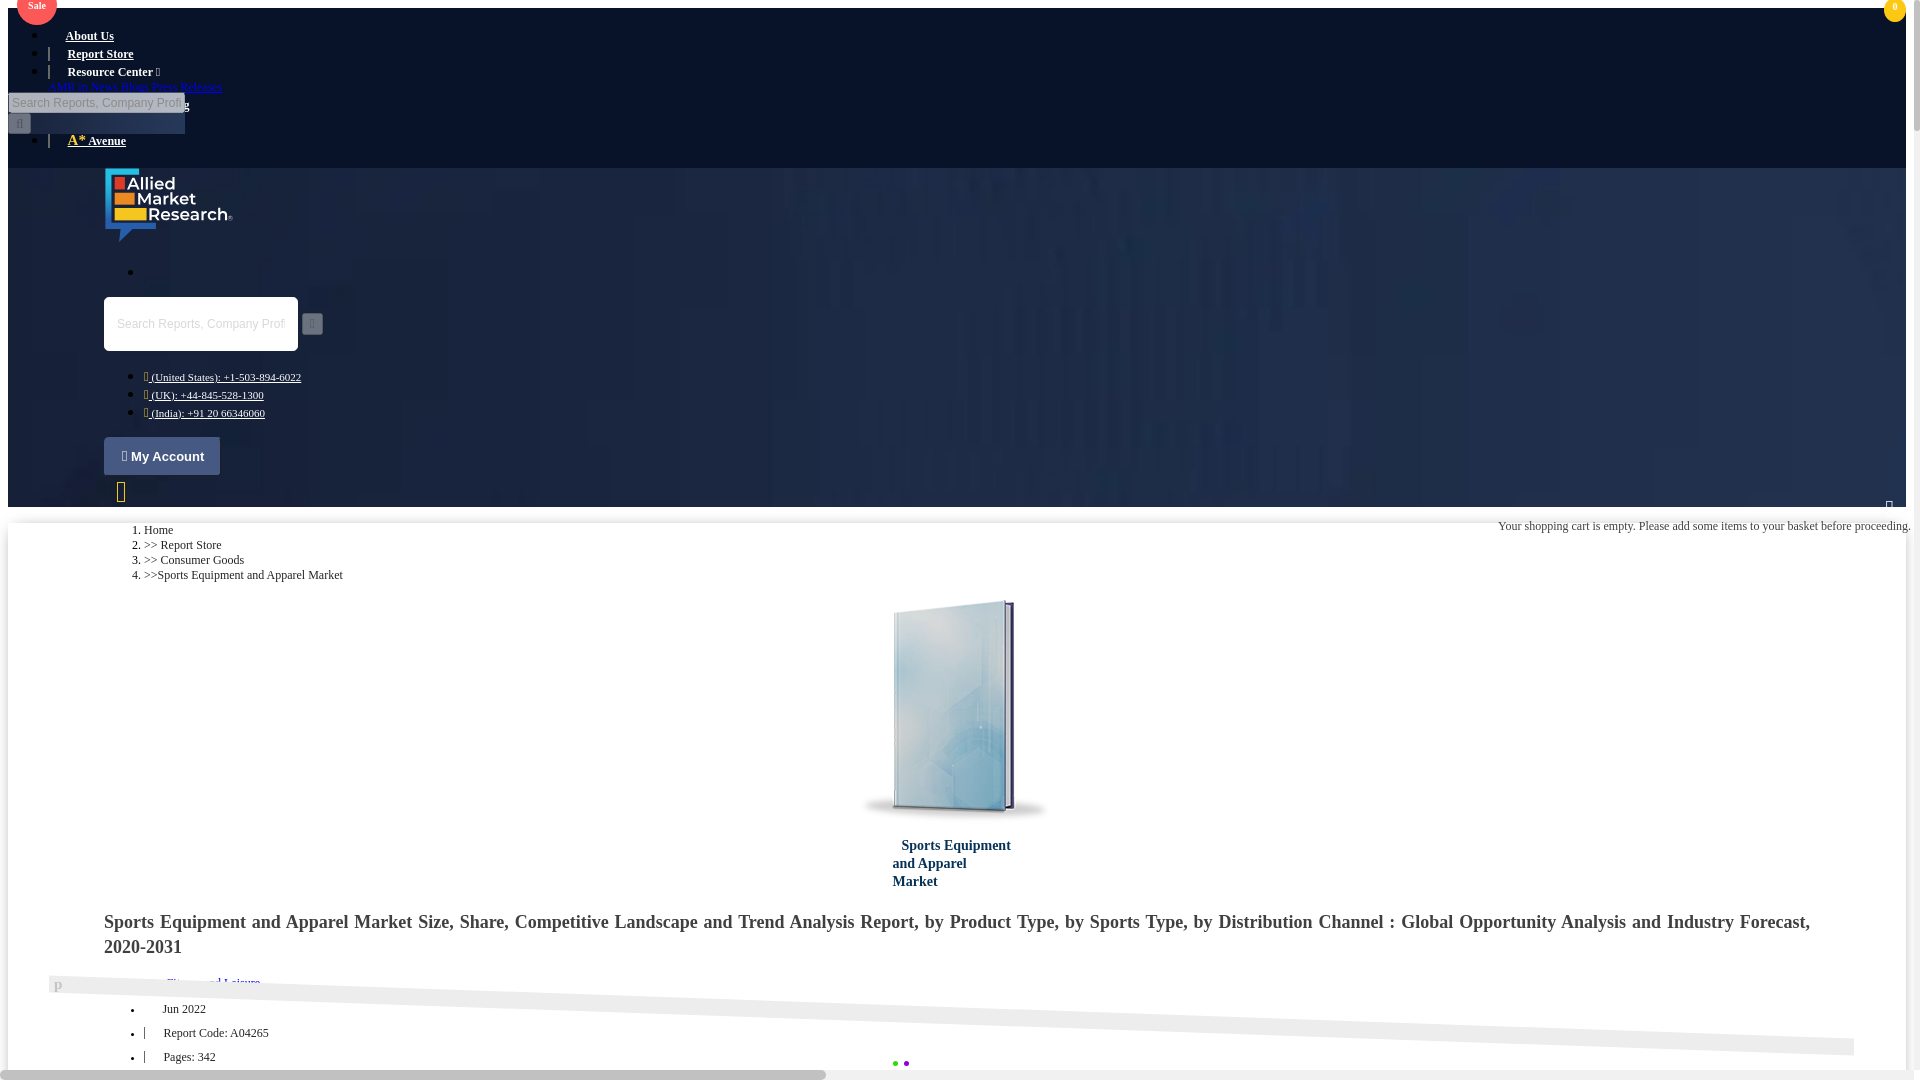 The height and width of the screenshot is (1080, 1920). Describe the element at coordinates (192, 544) in the screenshot. I see `Report Store` at that location.